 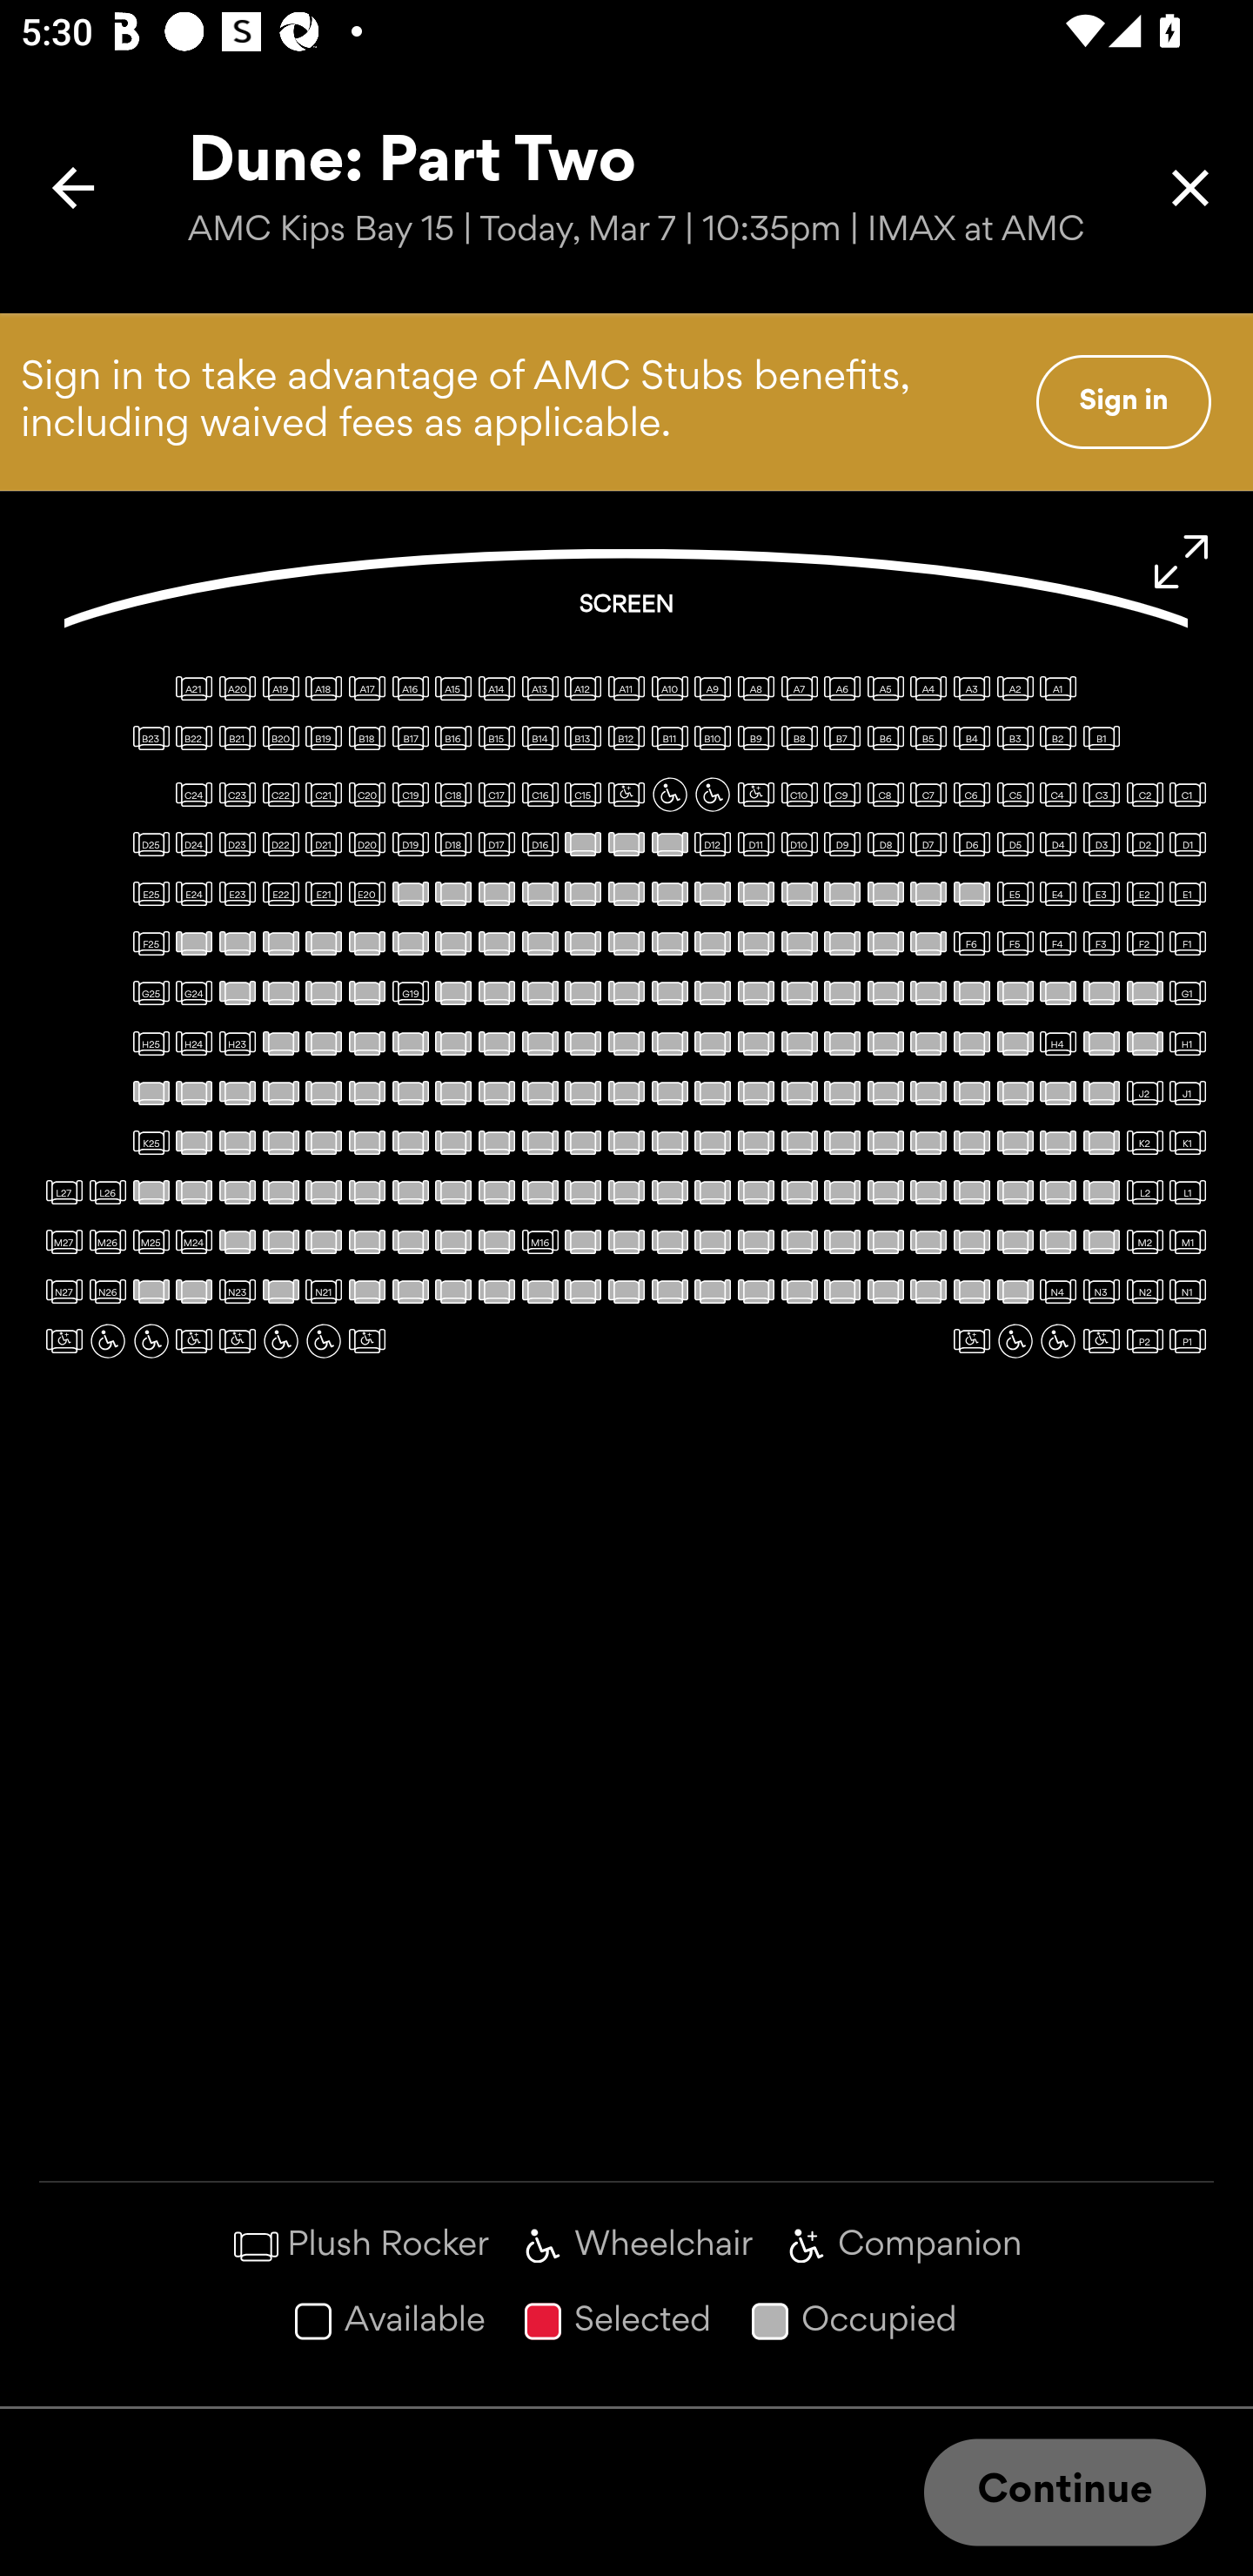 What do you see at coordinates (842, 688) in the screenshot?
I see `A6, Regular seat, available` at bounding box center [842, 688].